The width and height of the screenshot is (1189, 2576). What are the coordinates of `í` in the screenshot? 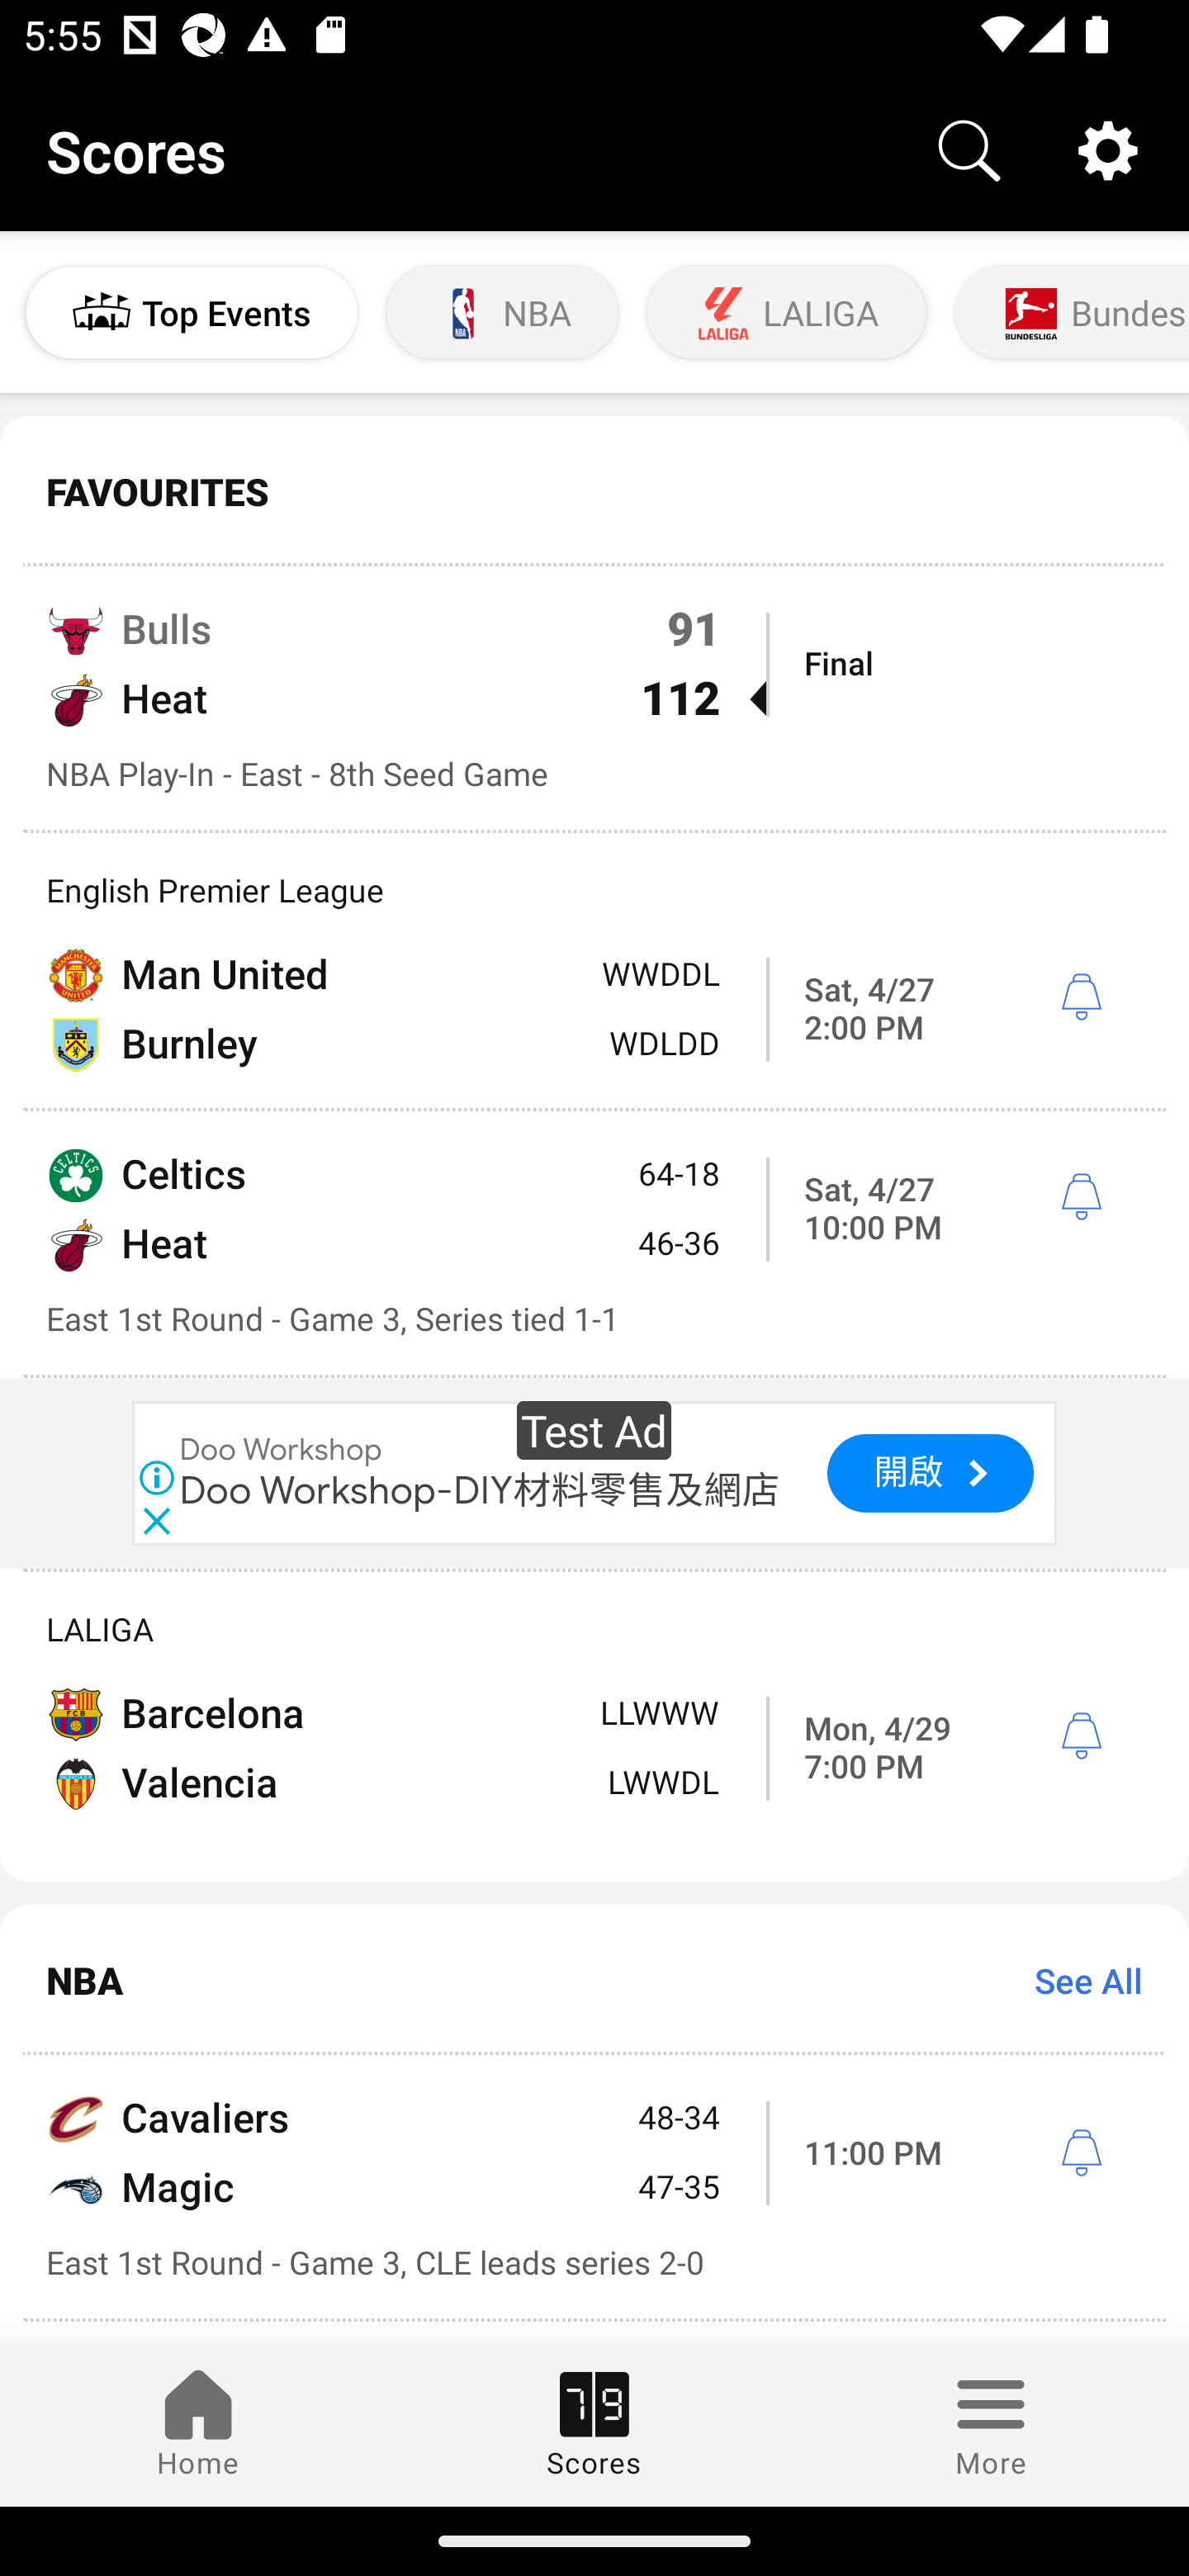 It's located at (1081, 1197).